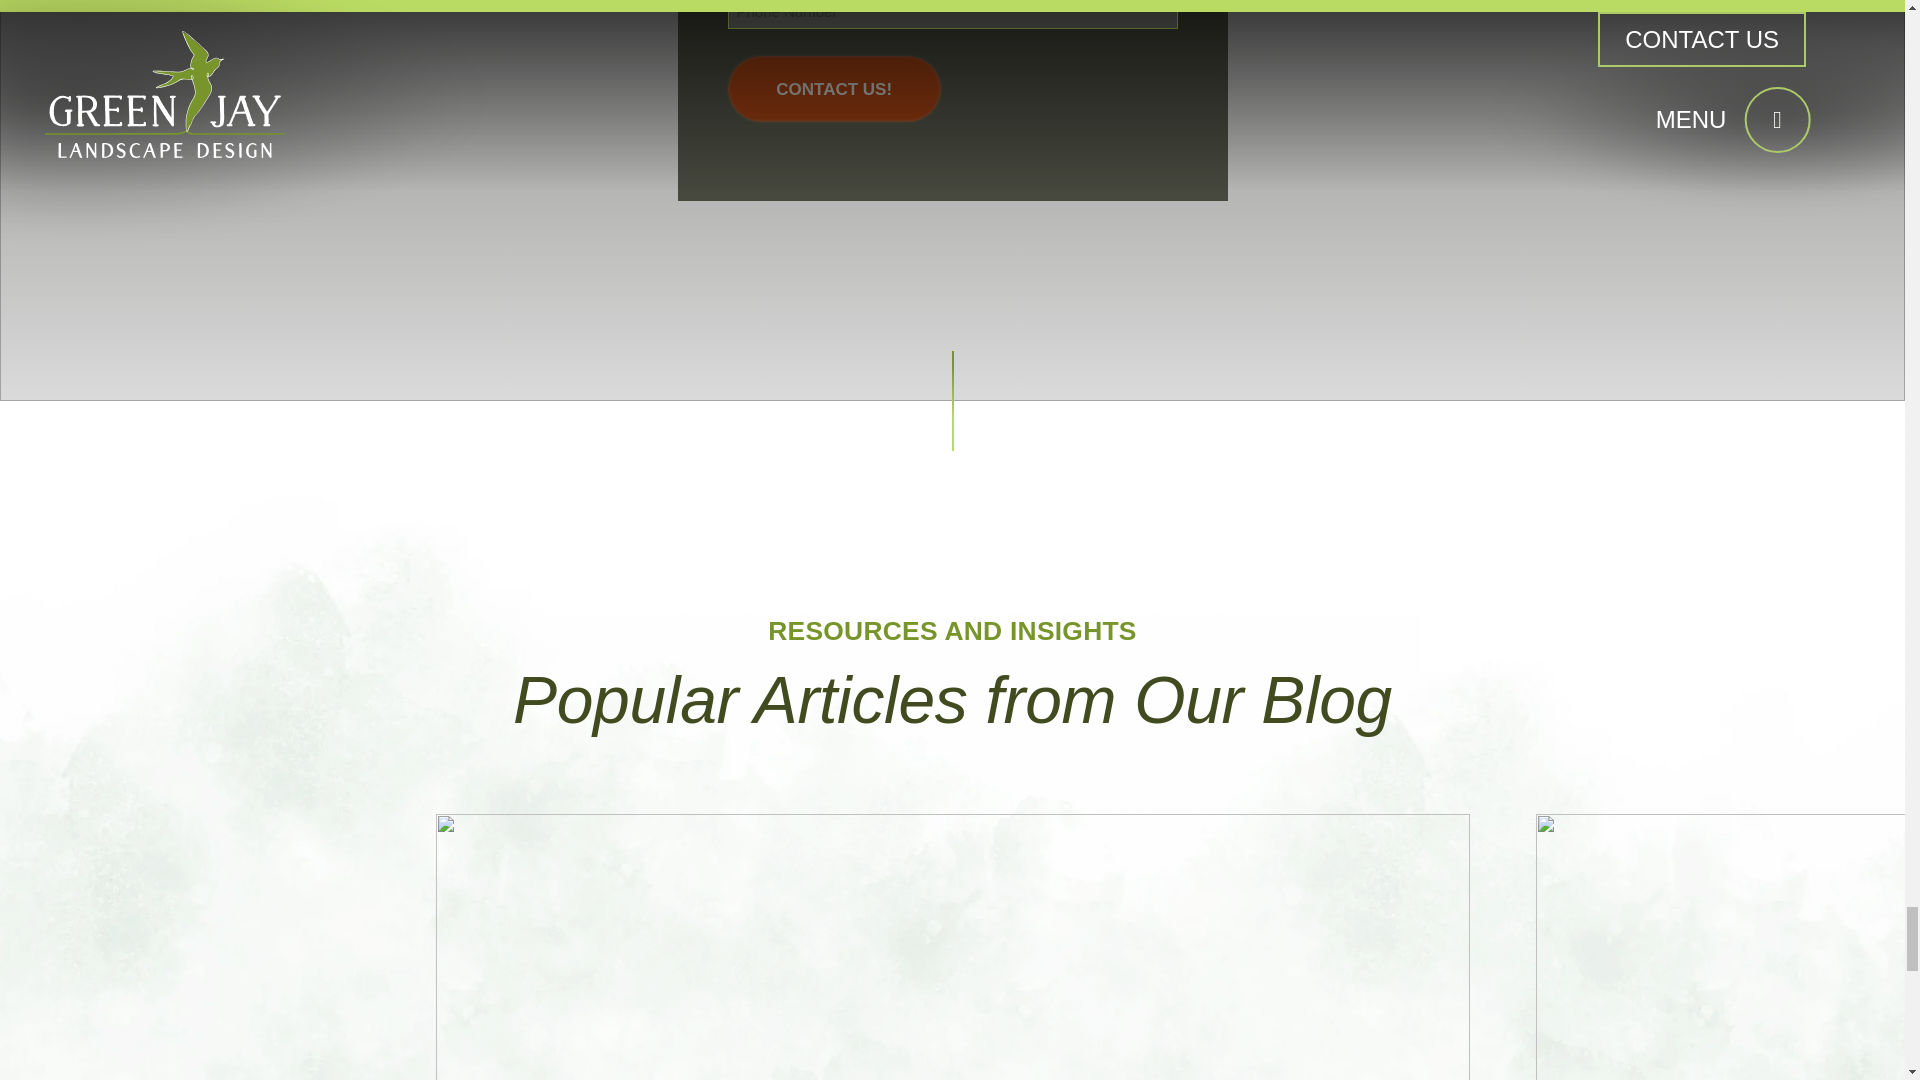  I want to click on Contact Us!, so click(834, 89).